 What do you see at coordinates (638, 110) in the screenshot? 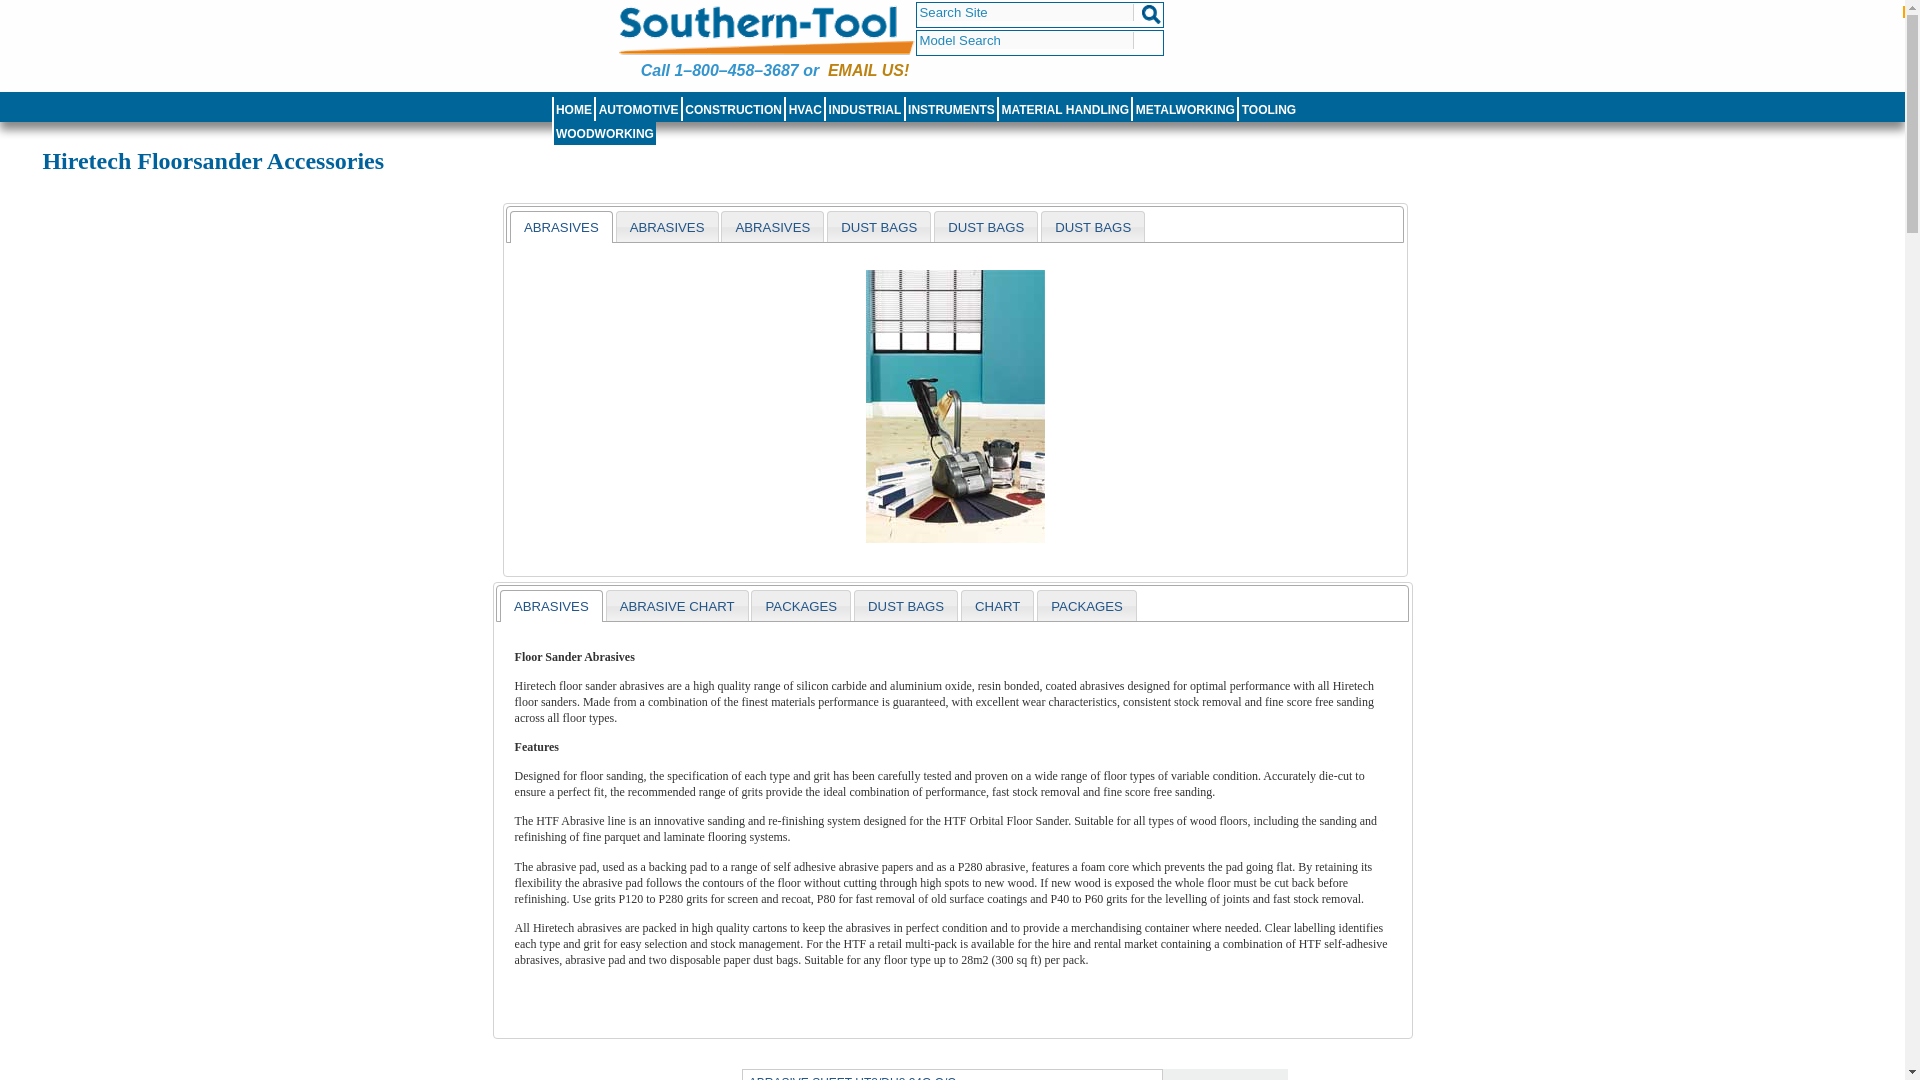
I see `AUTOMOTIVE` at bounding box center [638, 110].